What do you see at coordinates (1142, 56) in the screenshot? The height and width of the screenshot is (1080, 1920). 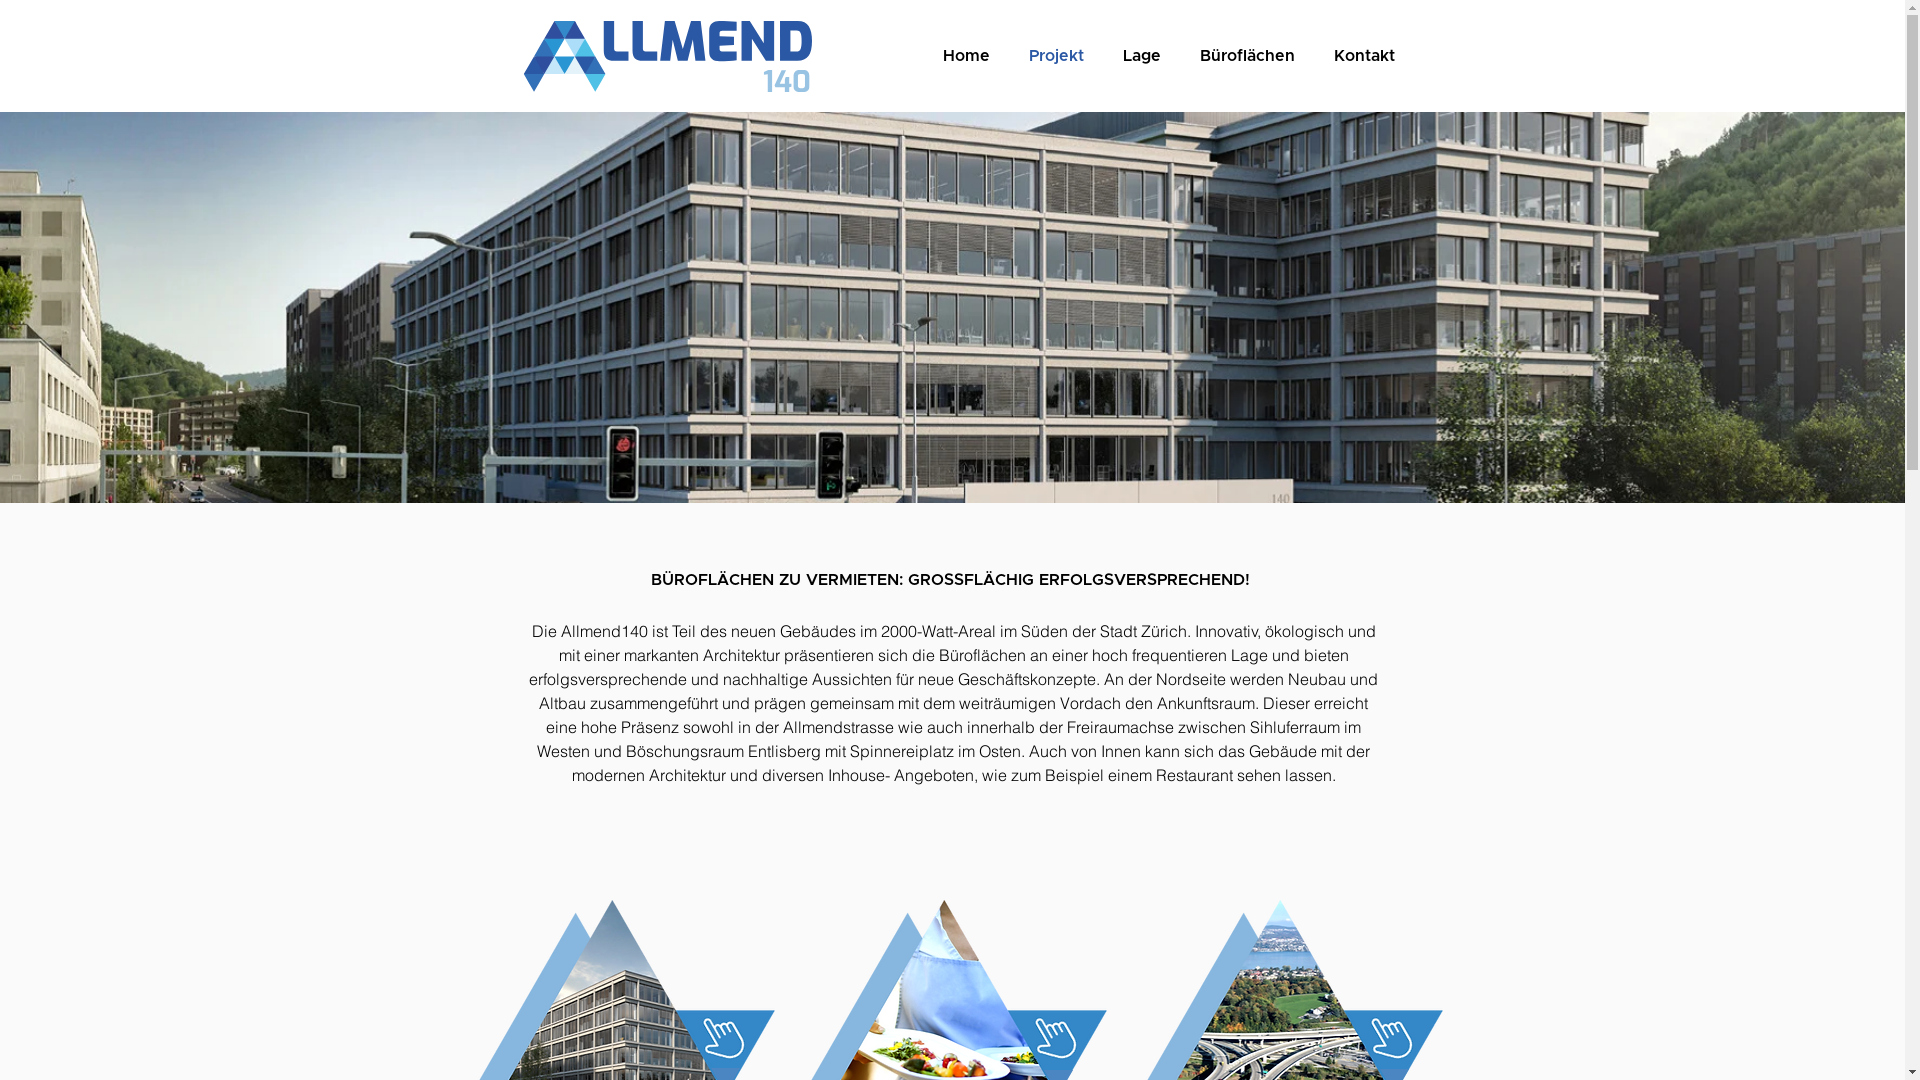 I see `Lage` at bounding box center [1142, 56].